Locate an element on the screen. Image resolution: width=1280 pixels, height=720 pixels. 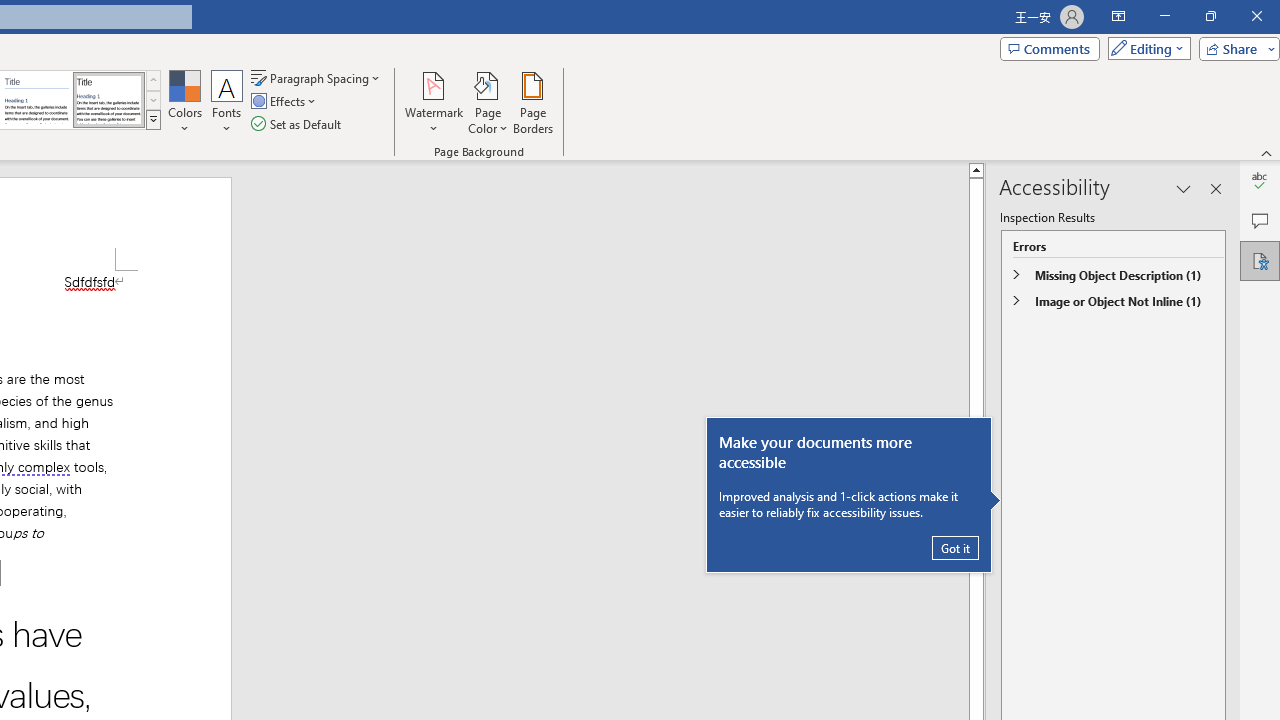
Close pane is located at coordinates (1216, 188).